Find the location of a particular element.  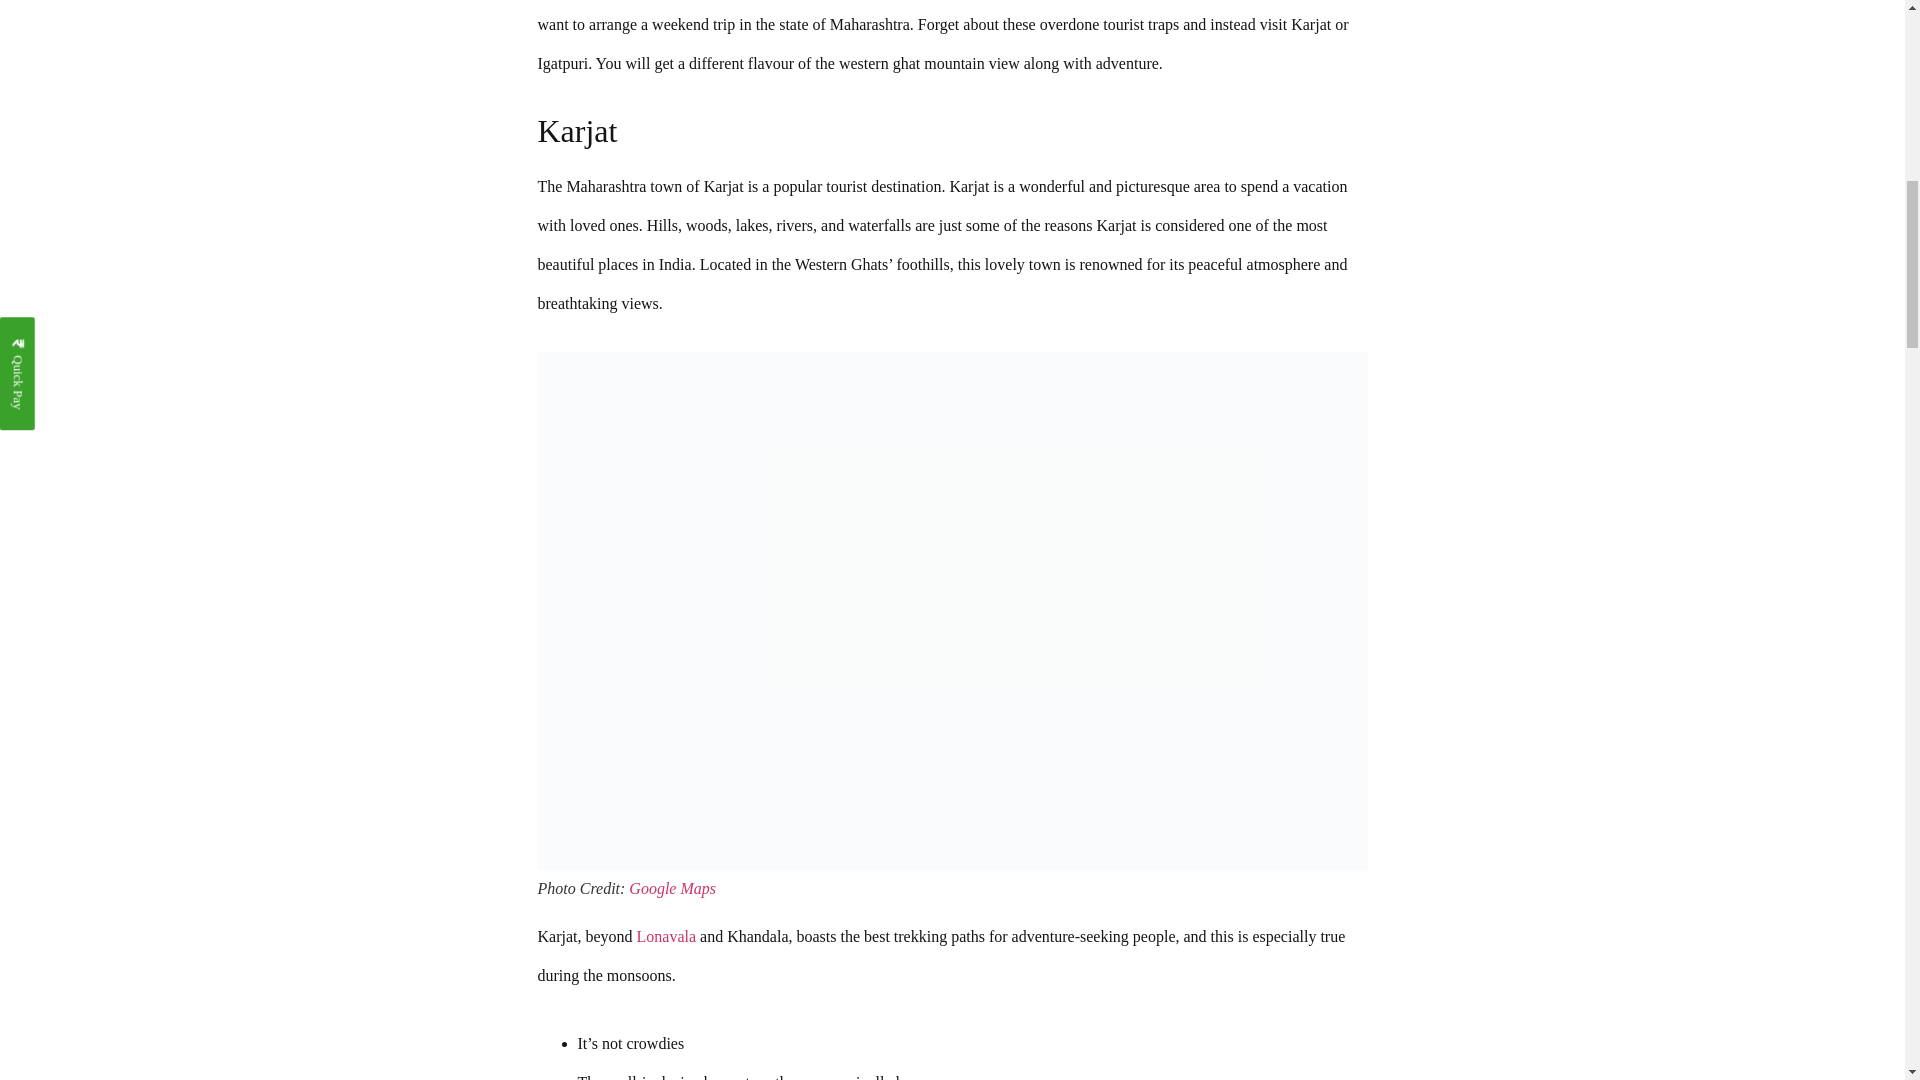

Lonavala is located at coordinates (668, 936).